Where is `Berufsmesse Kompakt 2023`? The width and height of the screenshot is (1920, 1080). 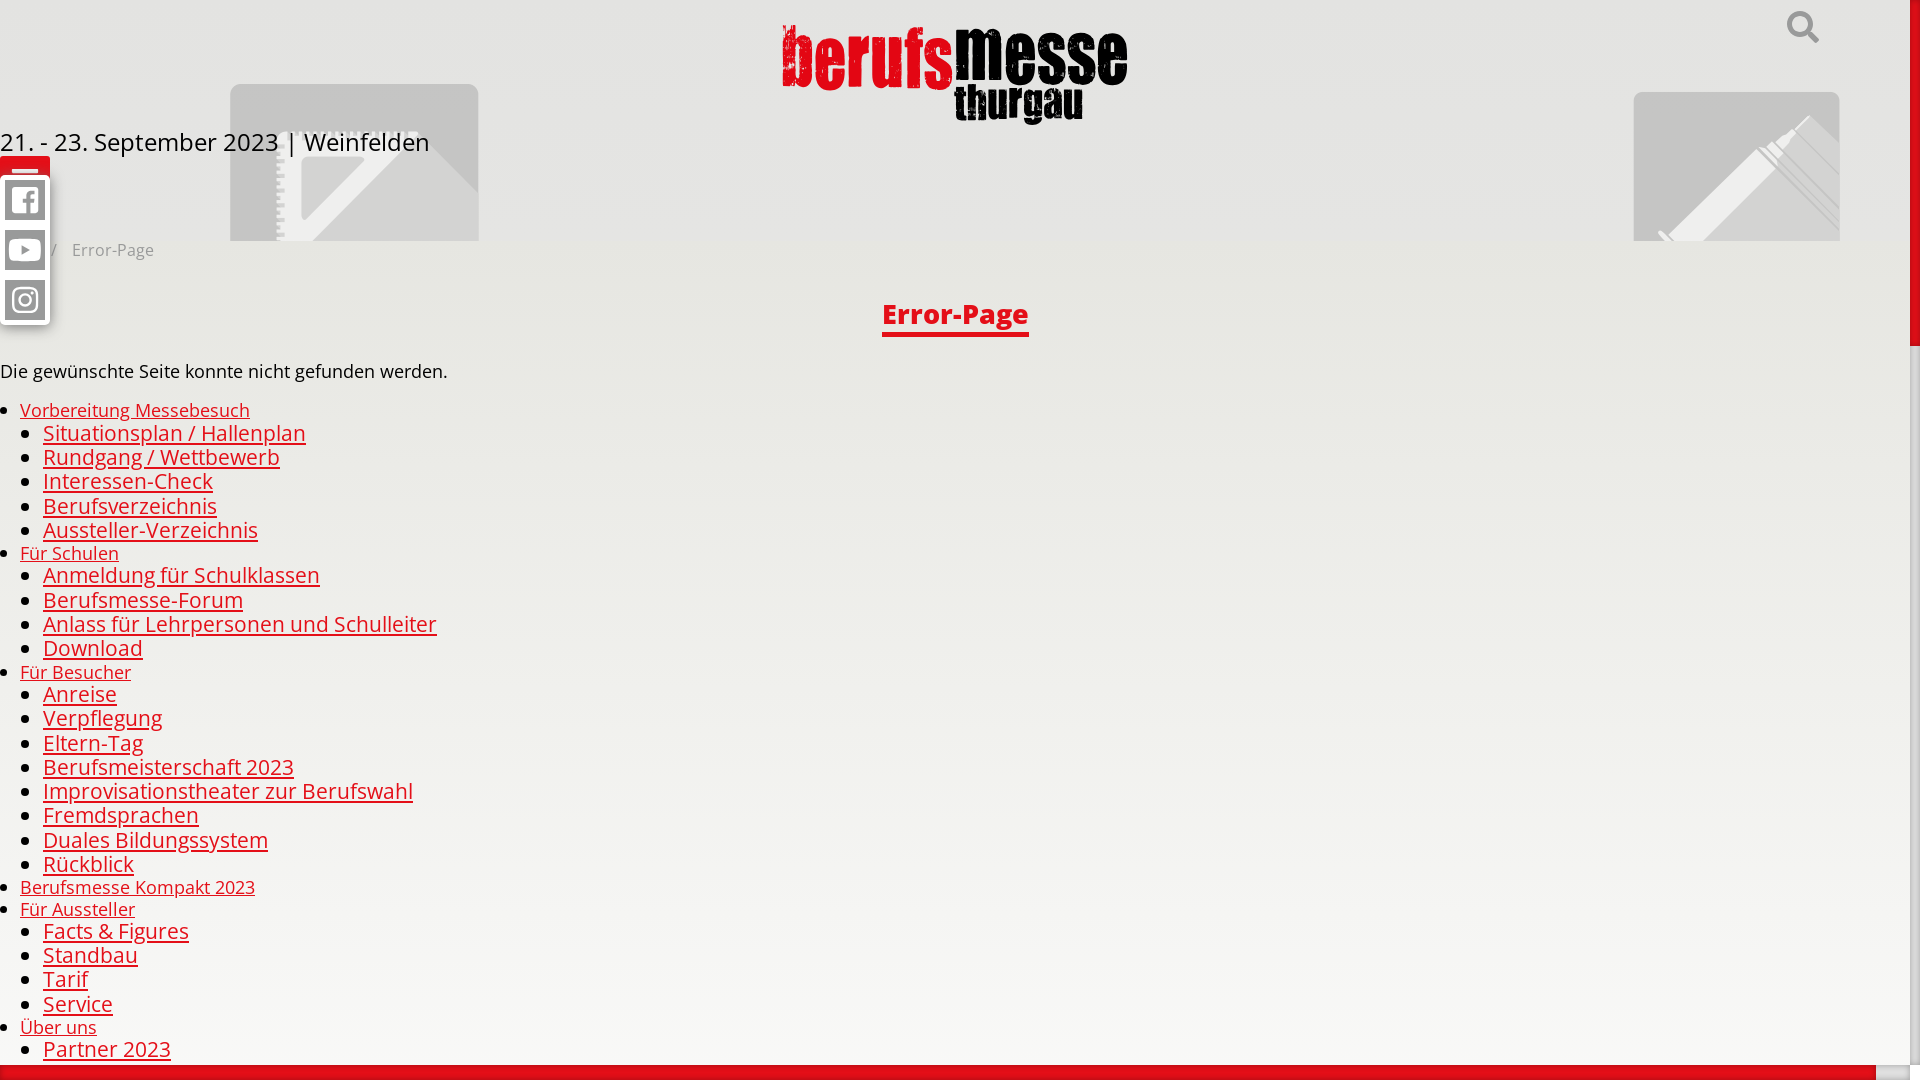
Berufsmesse Kompakt 2023 is located at coordinates (138, 886).